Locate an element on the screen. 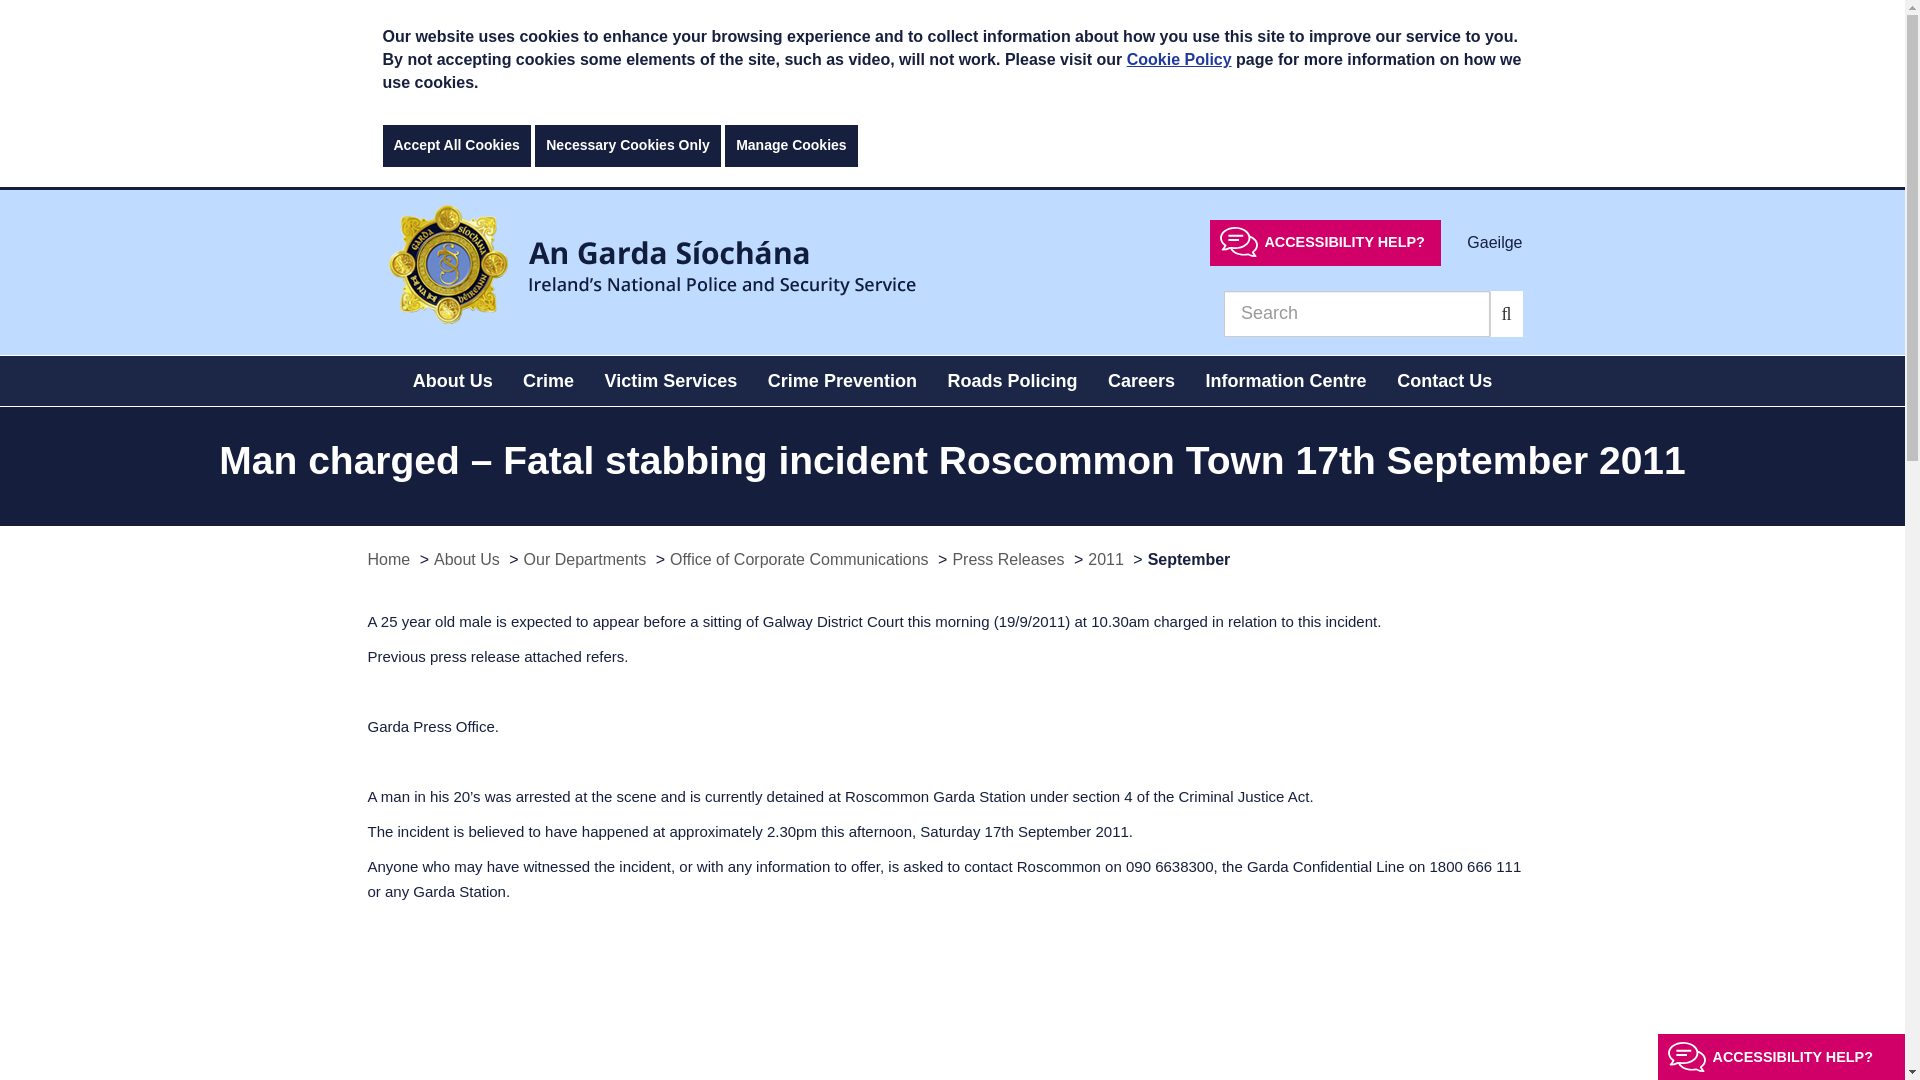 The width and height of the screenshot is (1920, 1080). Crime is located at coordinates (548, 381).